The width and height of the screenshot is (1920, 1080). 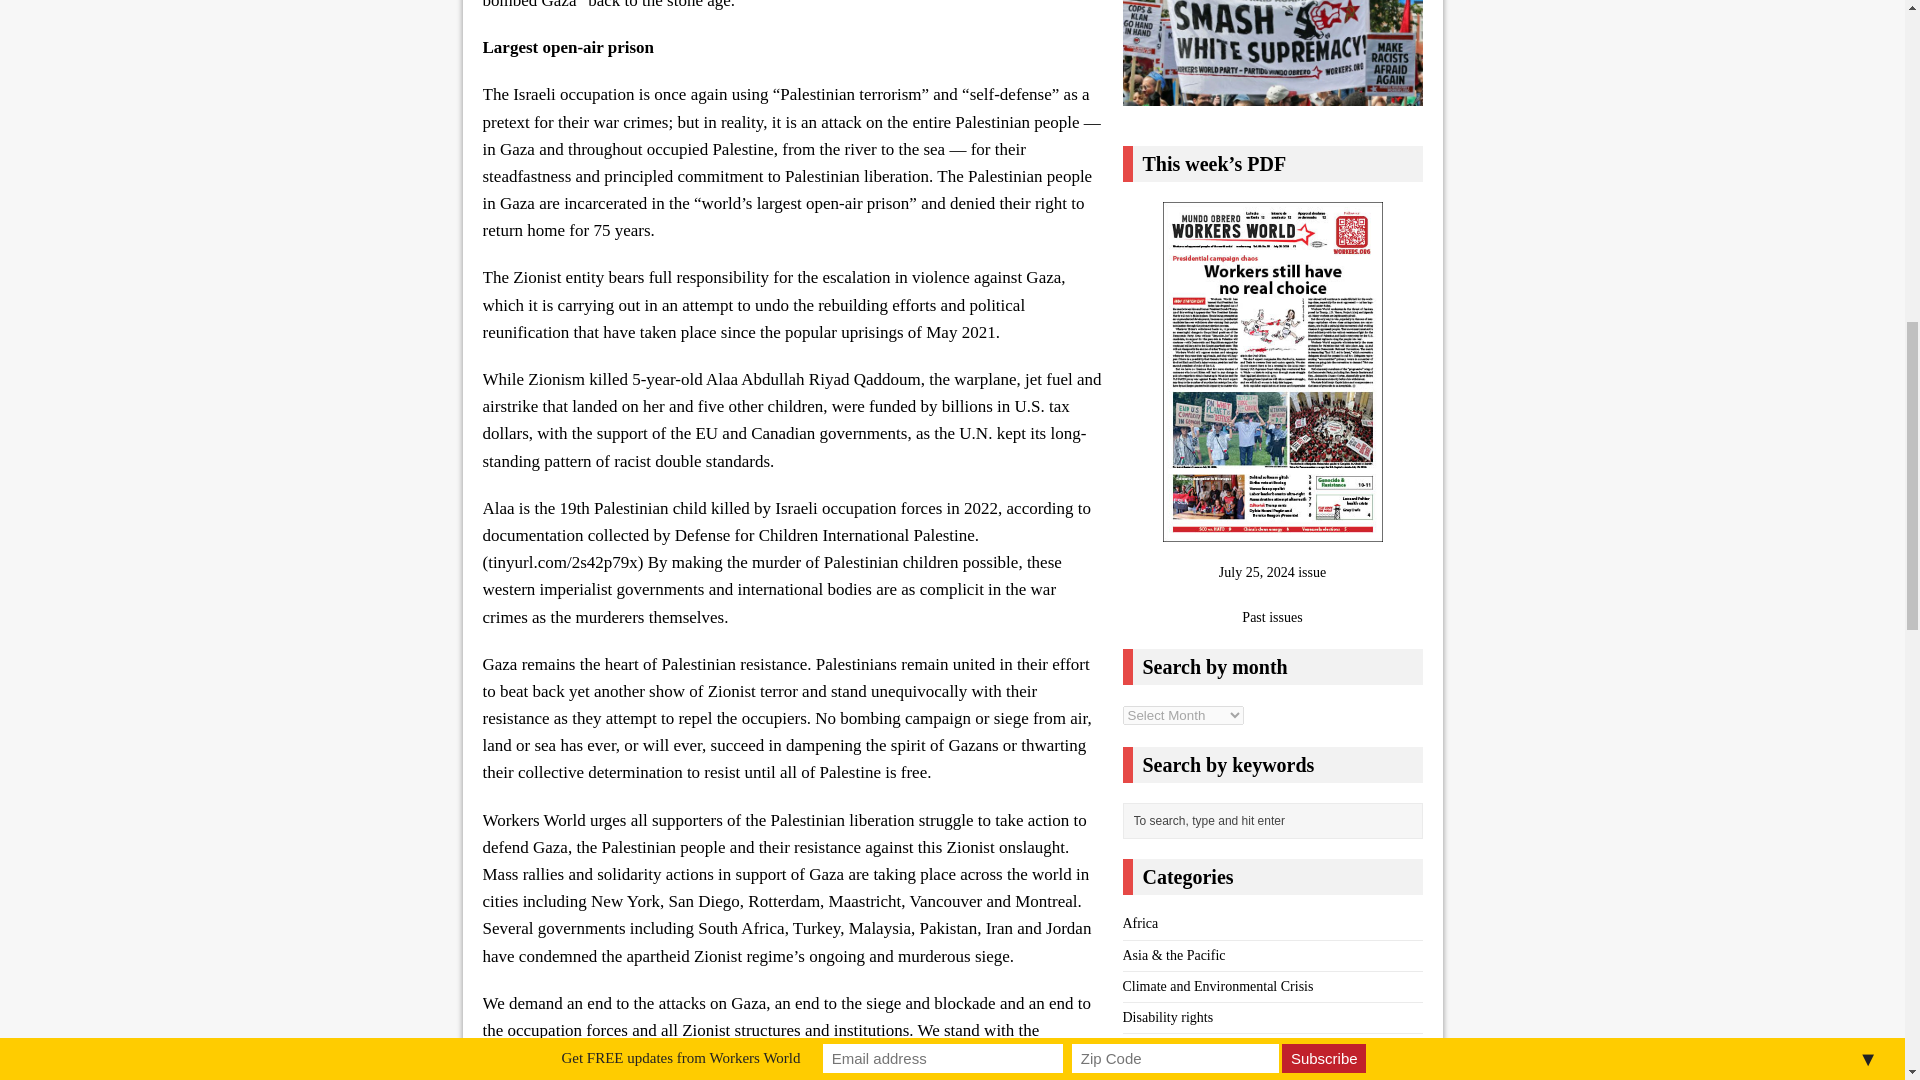 What do you see at coordinates (1277, 820) in the screenshot?
I see `To search, type and hit enter` at bounding box center [1277, 820].